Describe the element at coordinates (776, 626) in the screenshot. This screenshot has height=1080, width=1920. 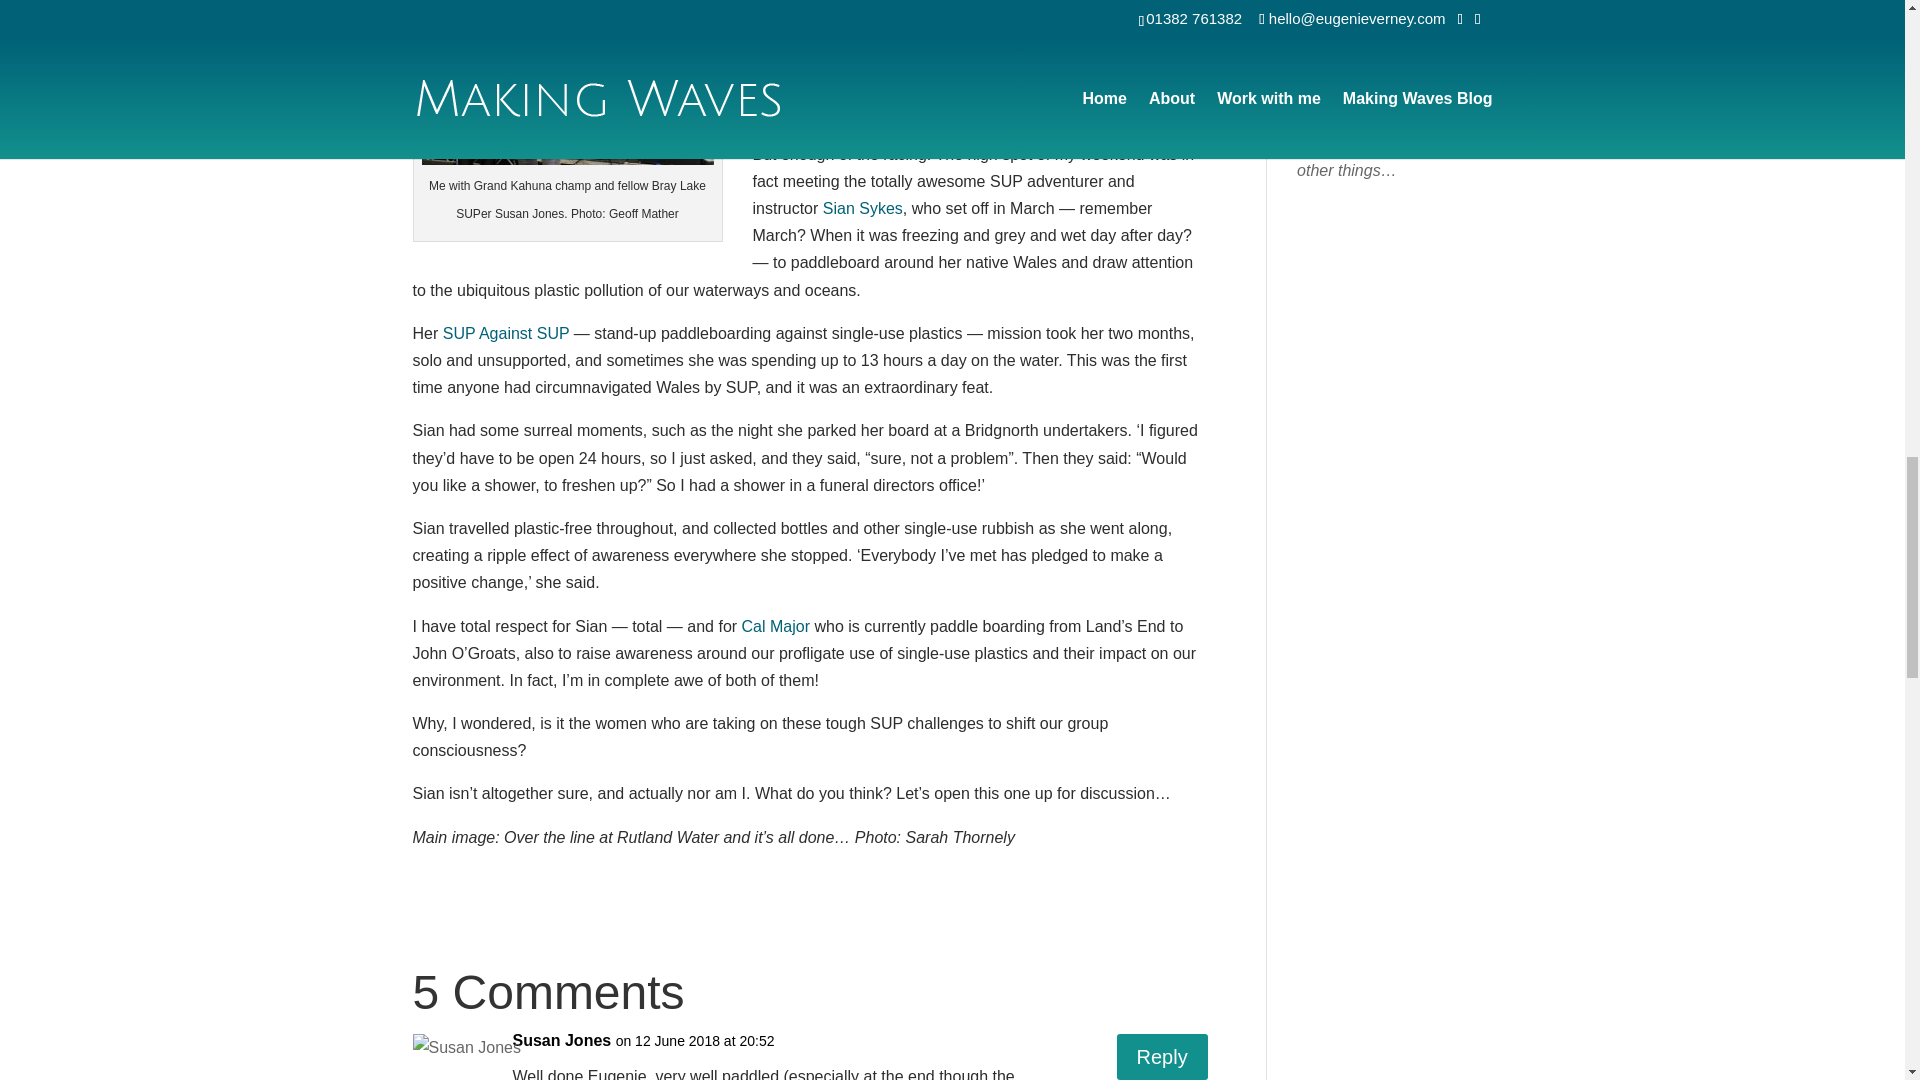
I see `Cal Major` at that location.